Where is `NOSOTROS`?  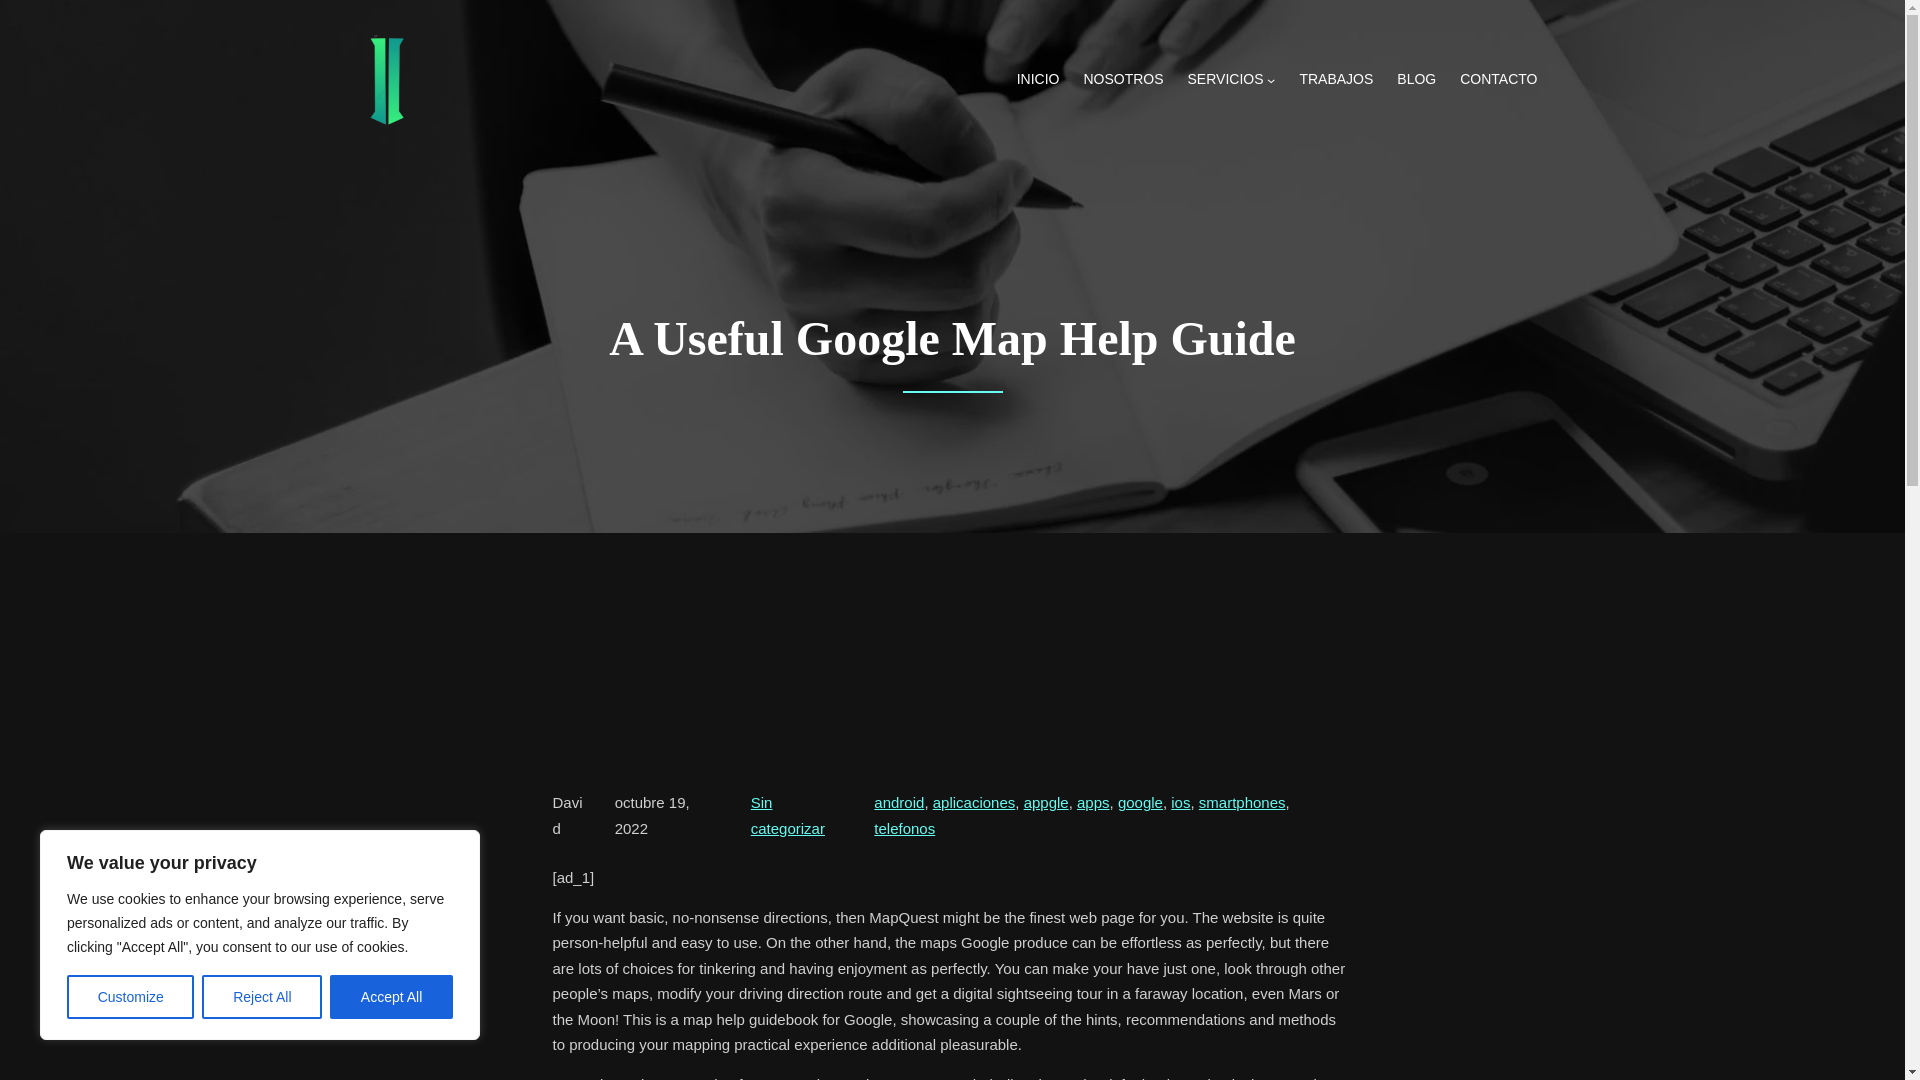
NOSOTROS is located at coordinates (1122, 80).